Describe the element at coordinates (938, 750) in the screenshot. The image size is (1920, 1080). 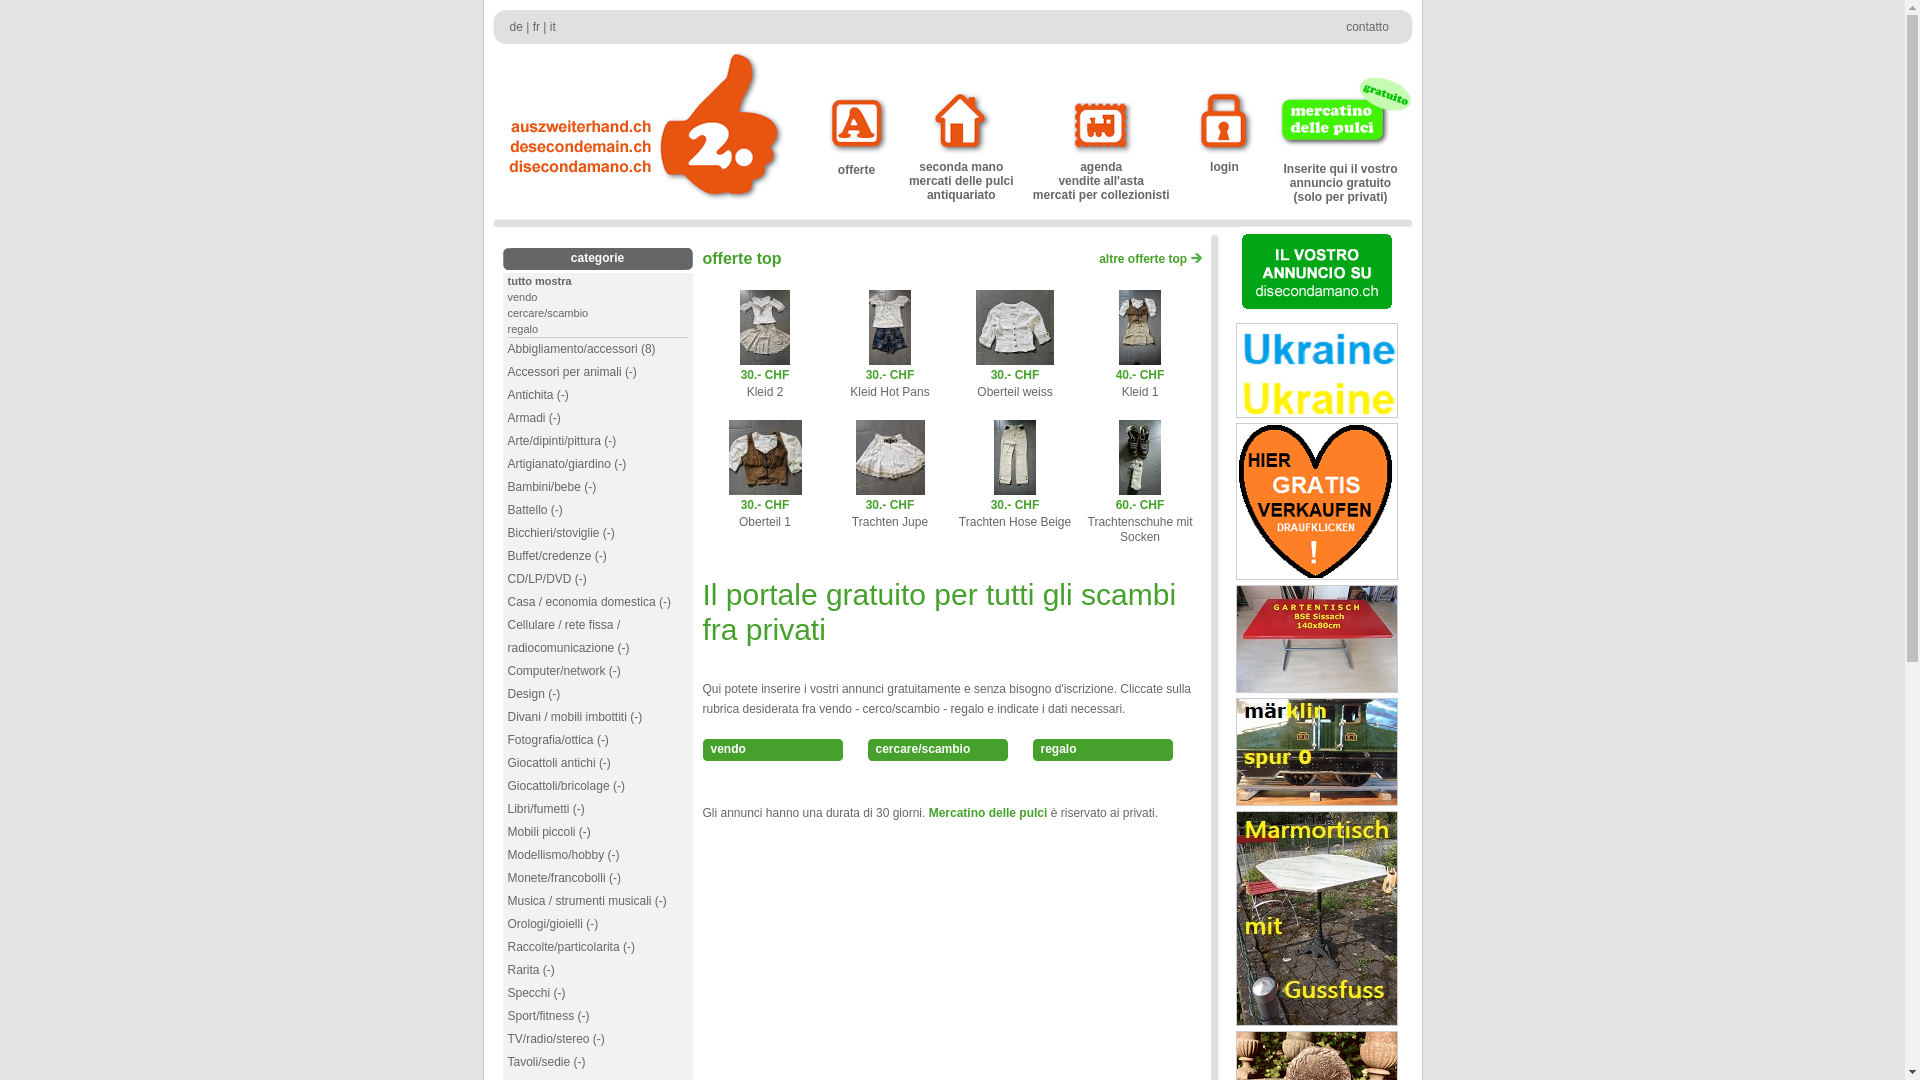
I see `cercare/scambio` at that location.